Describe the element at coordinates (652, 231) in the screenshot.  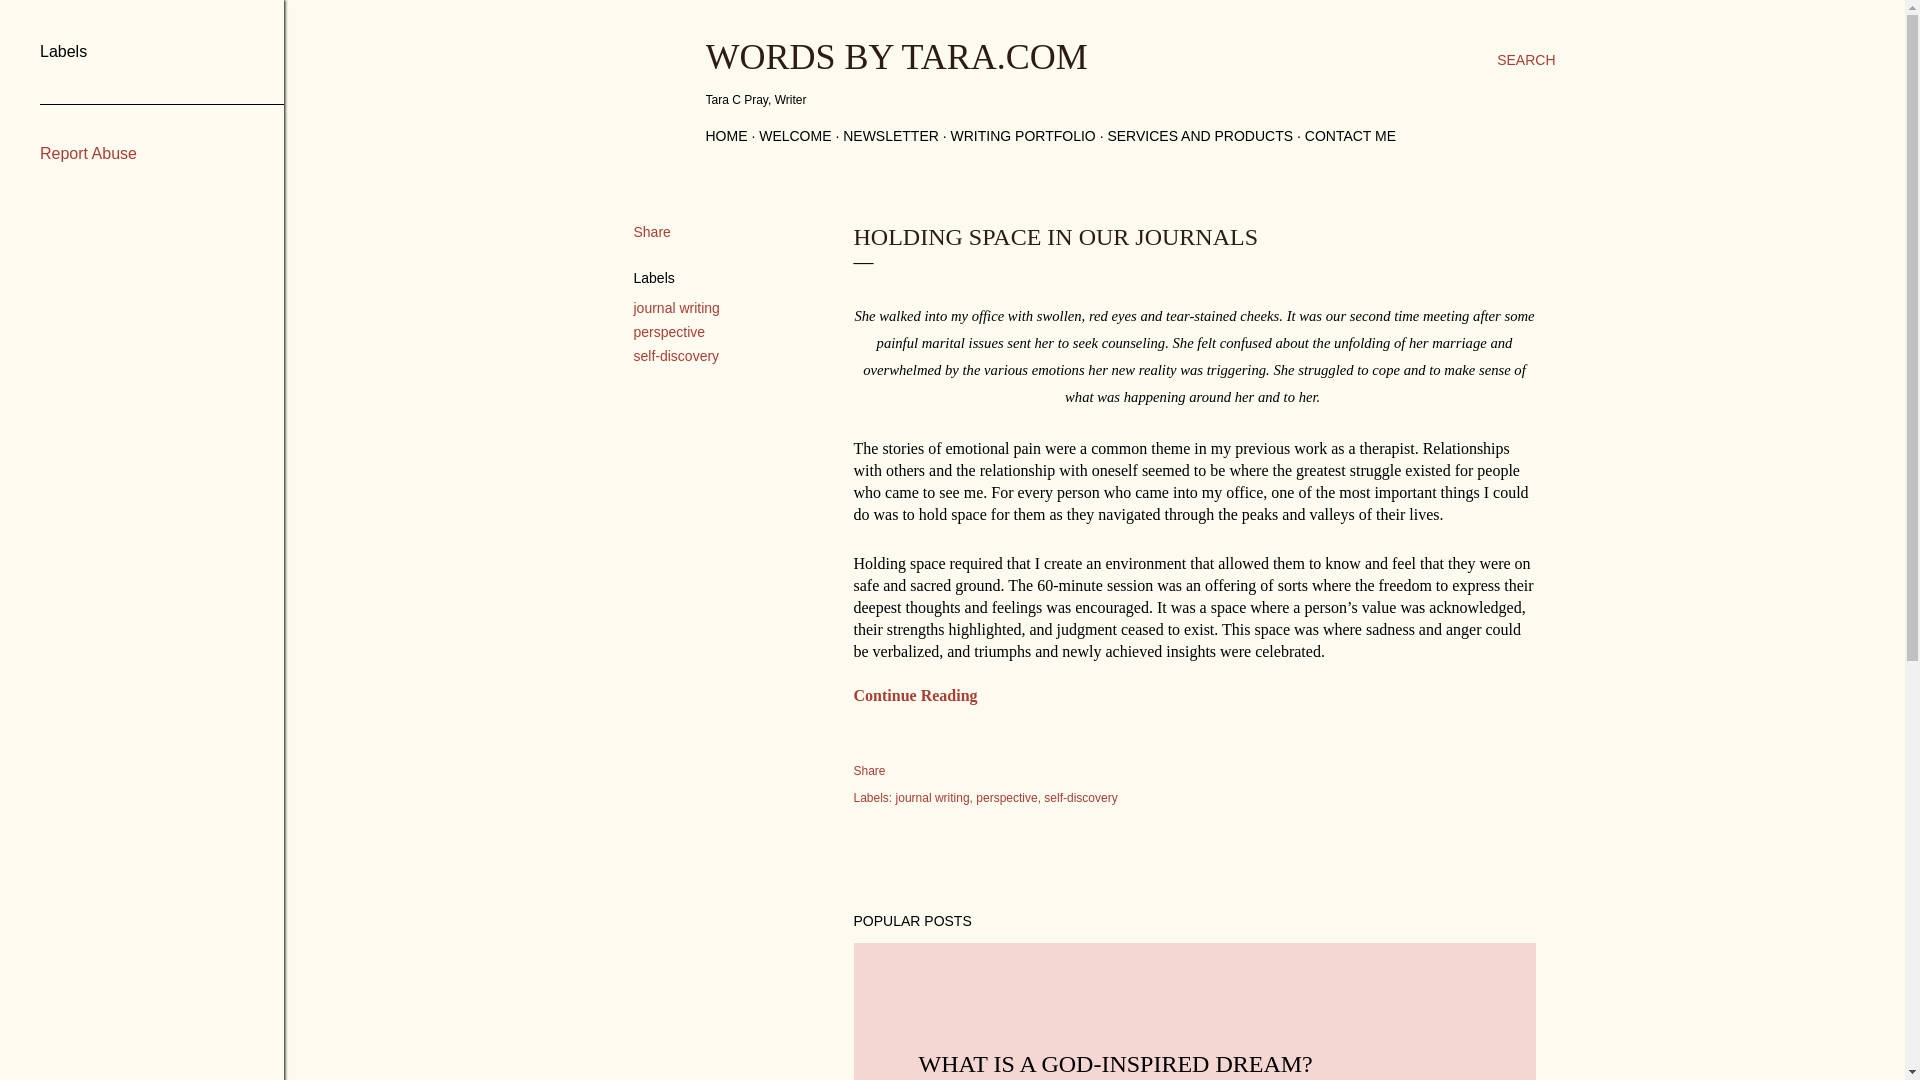
I see `Share` at that location.